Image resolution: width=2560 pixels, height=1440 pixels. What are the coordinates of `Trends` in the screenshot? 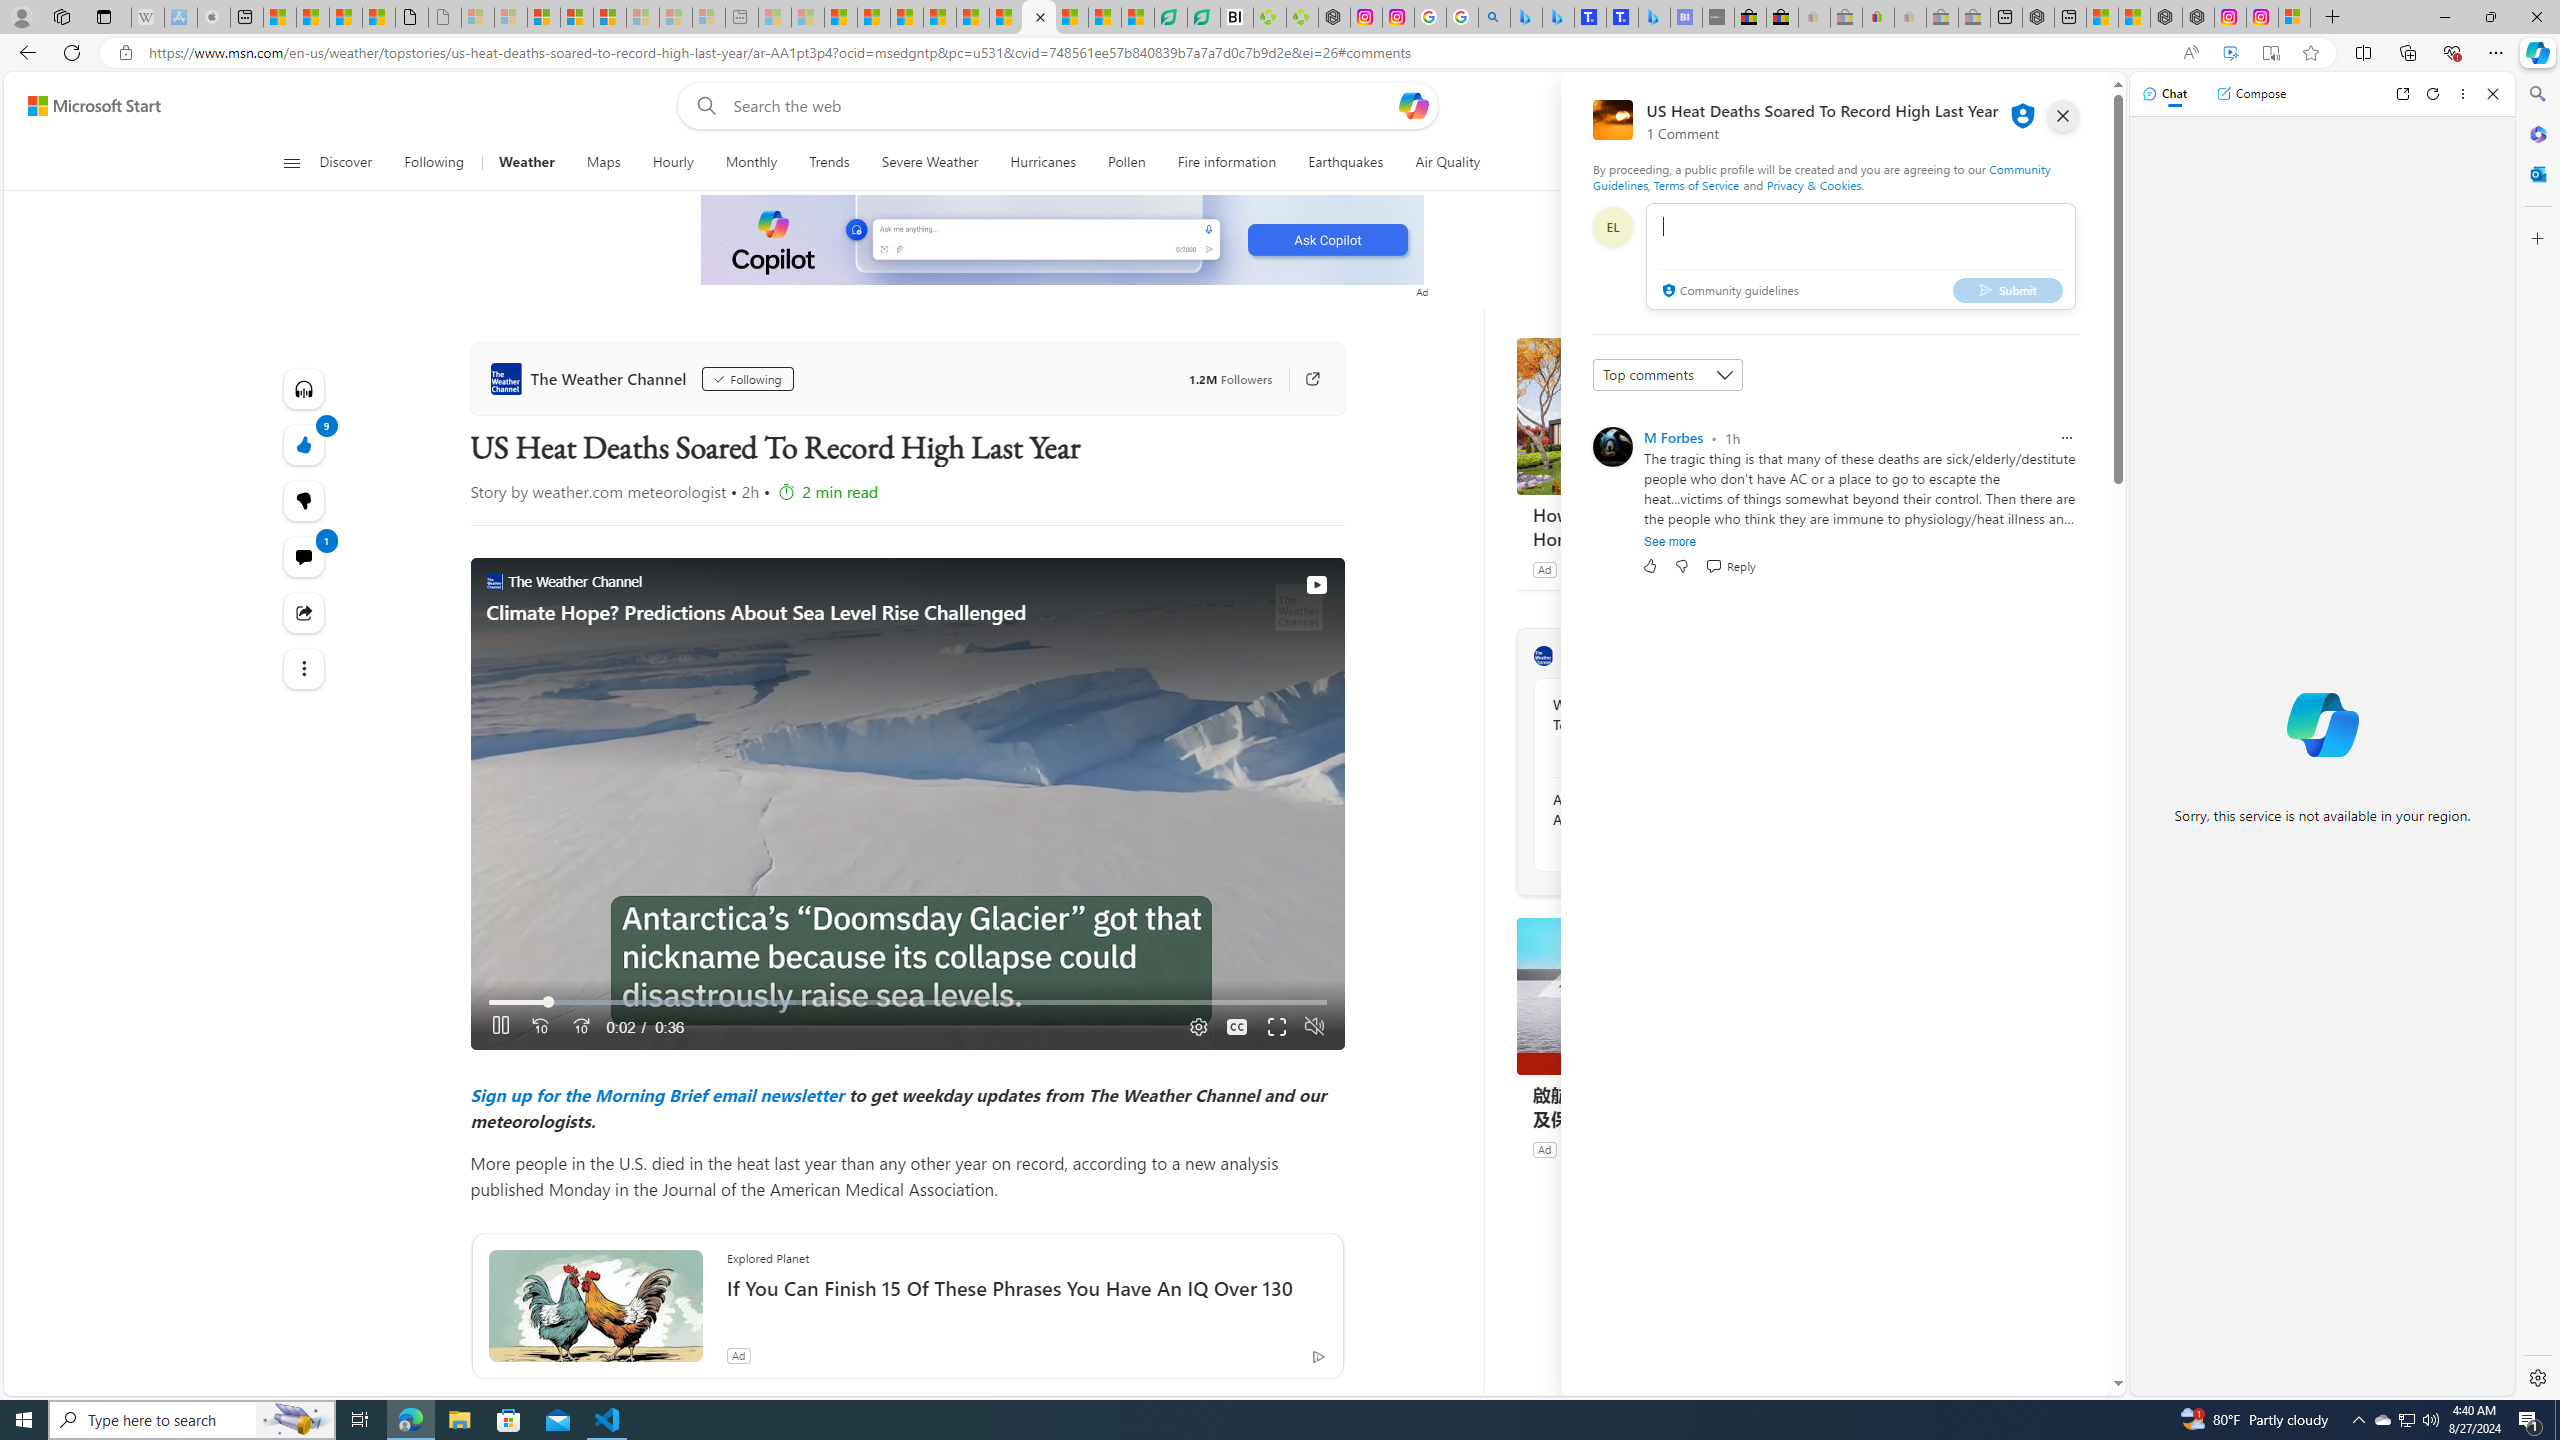 It's located at (828, 163).